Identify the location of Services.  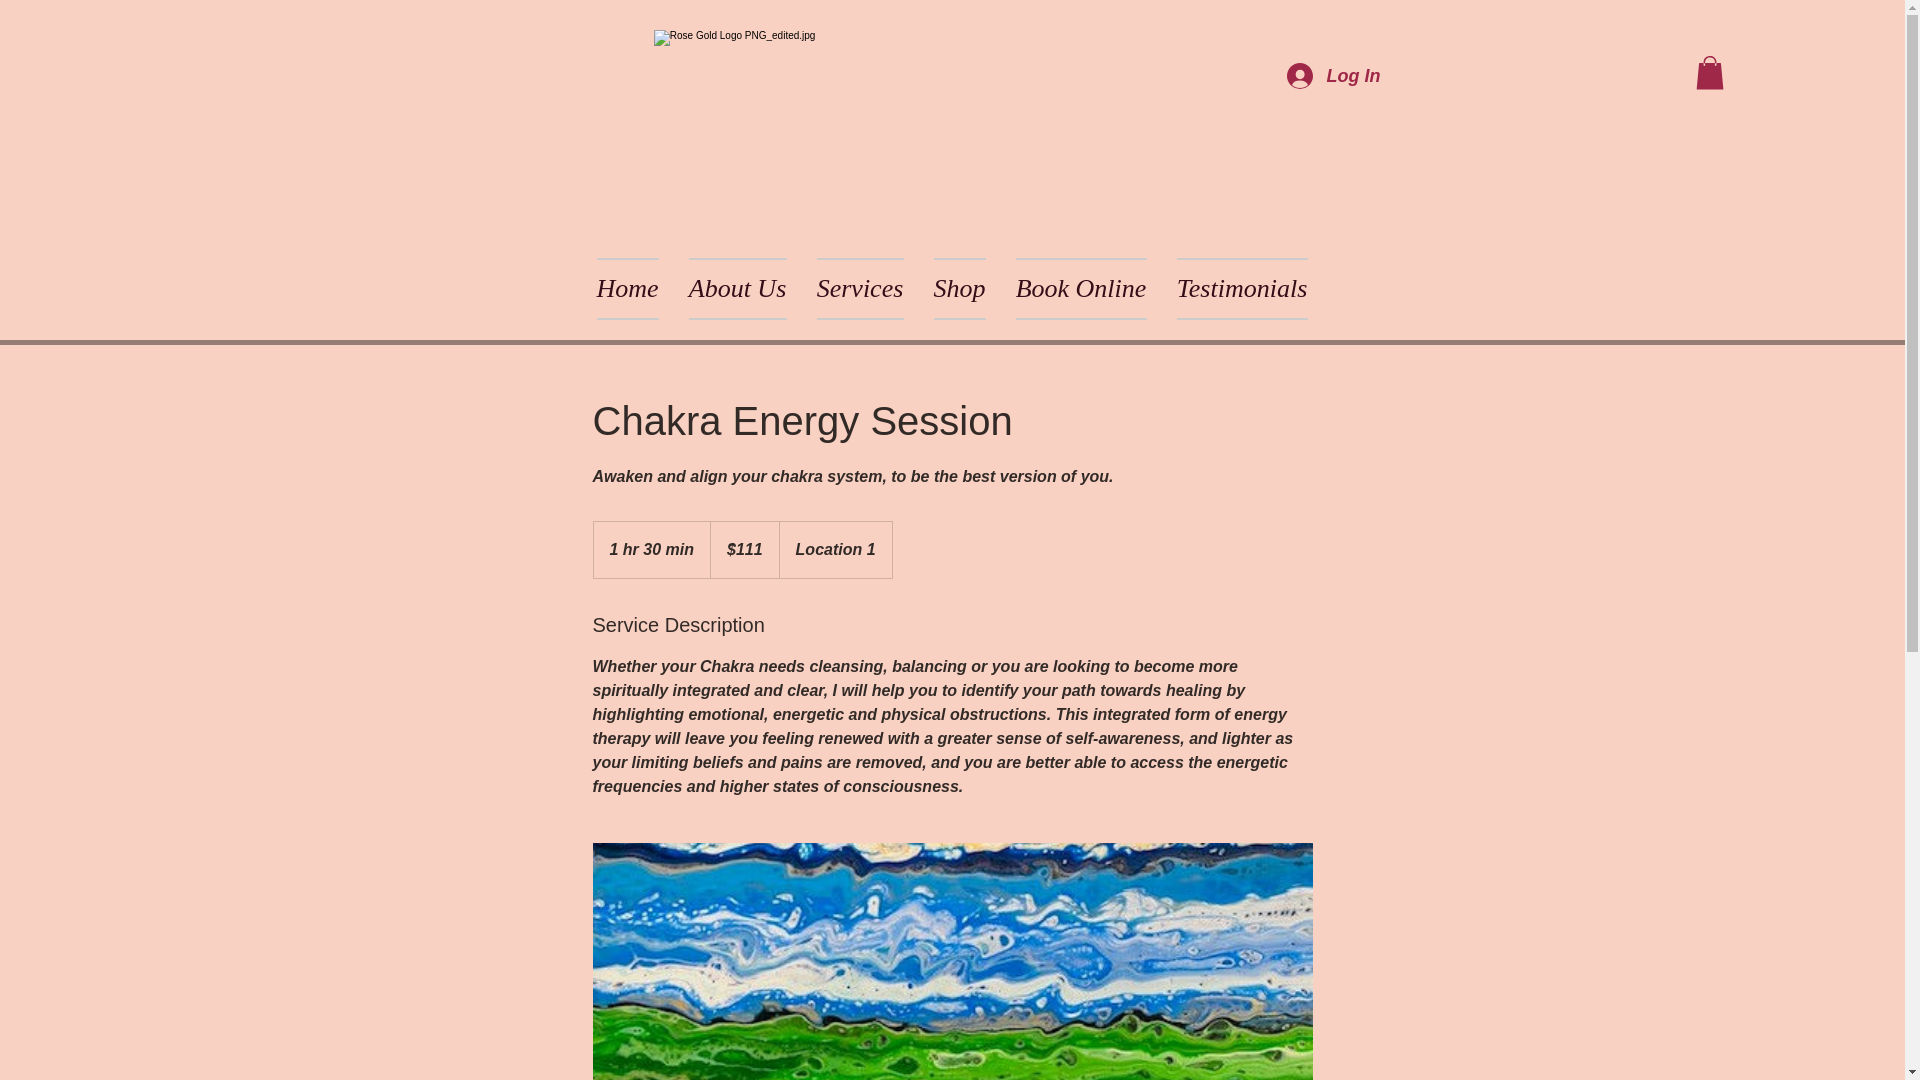
(860, 288).